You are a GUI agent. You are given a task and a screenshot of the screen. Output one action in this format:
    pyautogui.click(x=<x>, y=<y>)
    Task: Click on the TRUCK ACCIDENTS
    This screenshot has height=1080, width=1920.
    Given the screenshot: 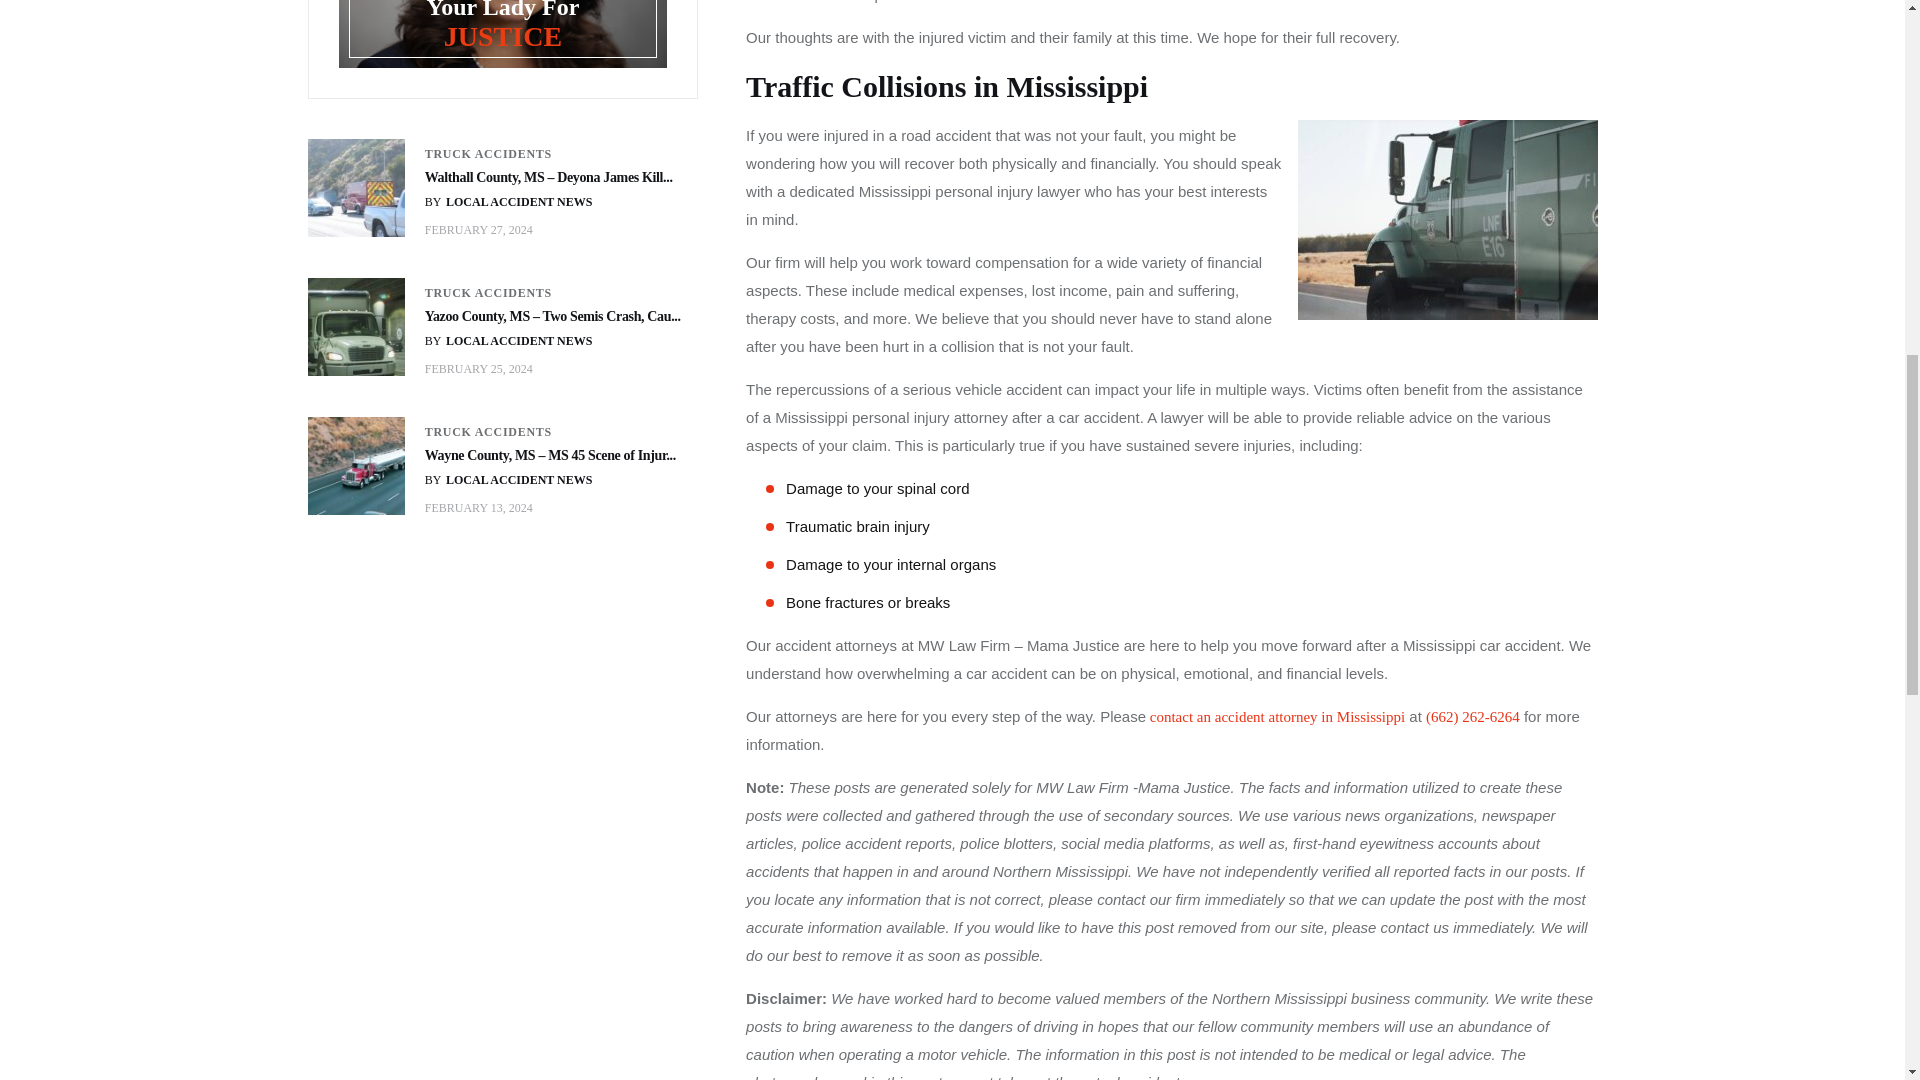 What is the action you would take?
    pyautogui.click(x=488, y=293)
    